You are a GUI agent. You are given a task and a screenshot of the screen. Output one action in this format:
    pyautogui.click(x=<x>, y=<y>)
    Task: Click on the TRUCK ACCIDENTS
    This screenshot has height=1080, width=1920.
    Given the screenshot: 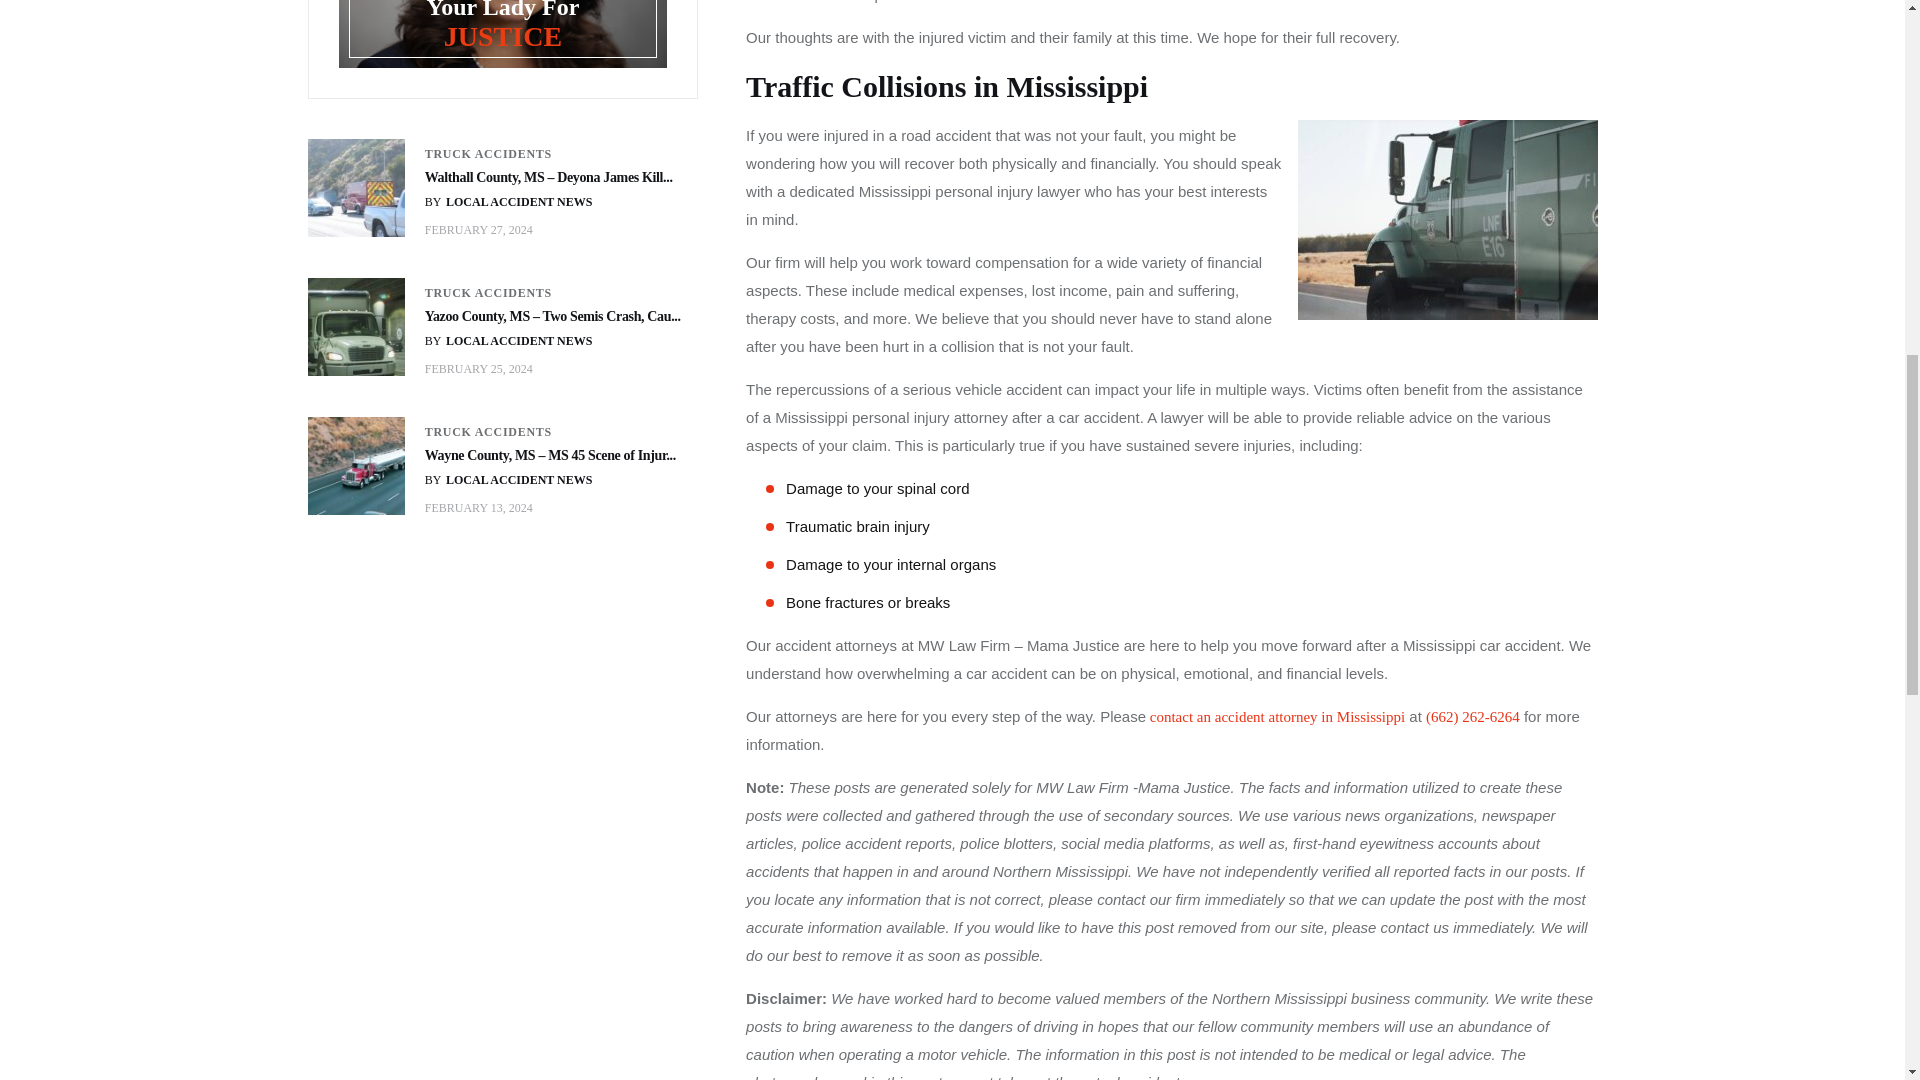 What is the action you would take?
    pyautogui.click(x=488, y=293)
    